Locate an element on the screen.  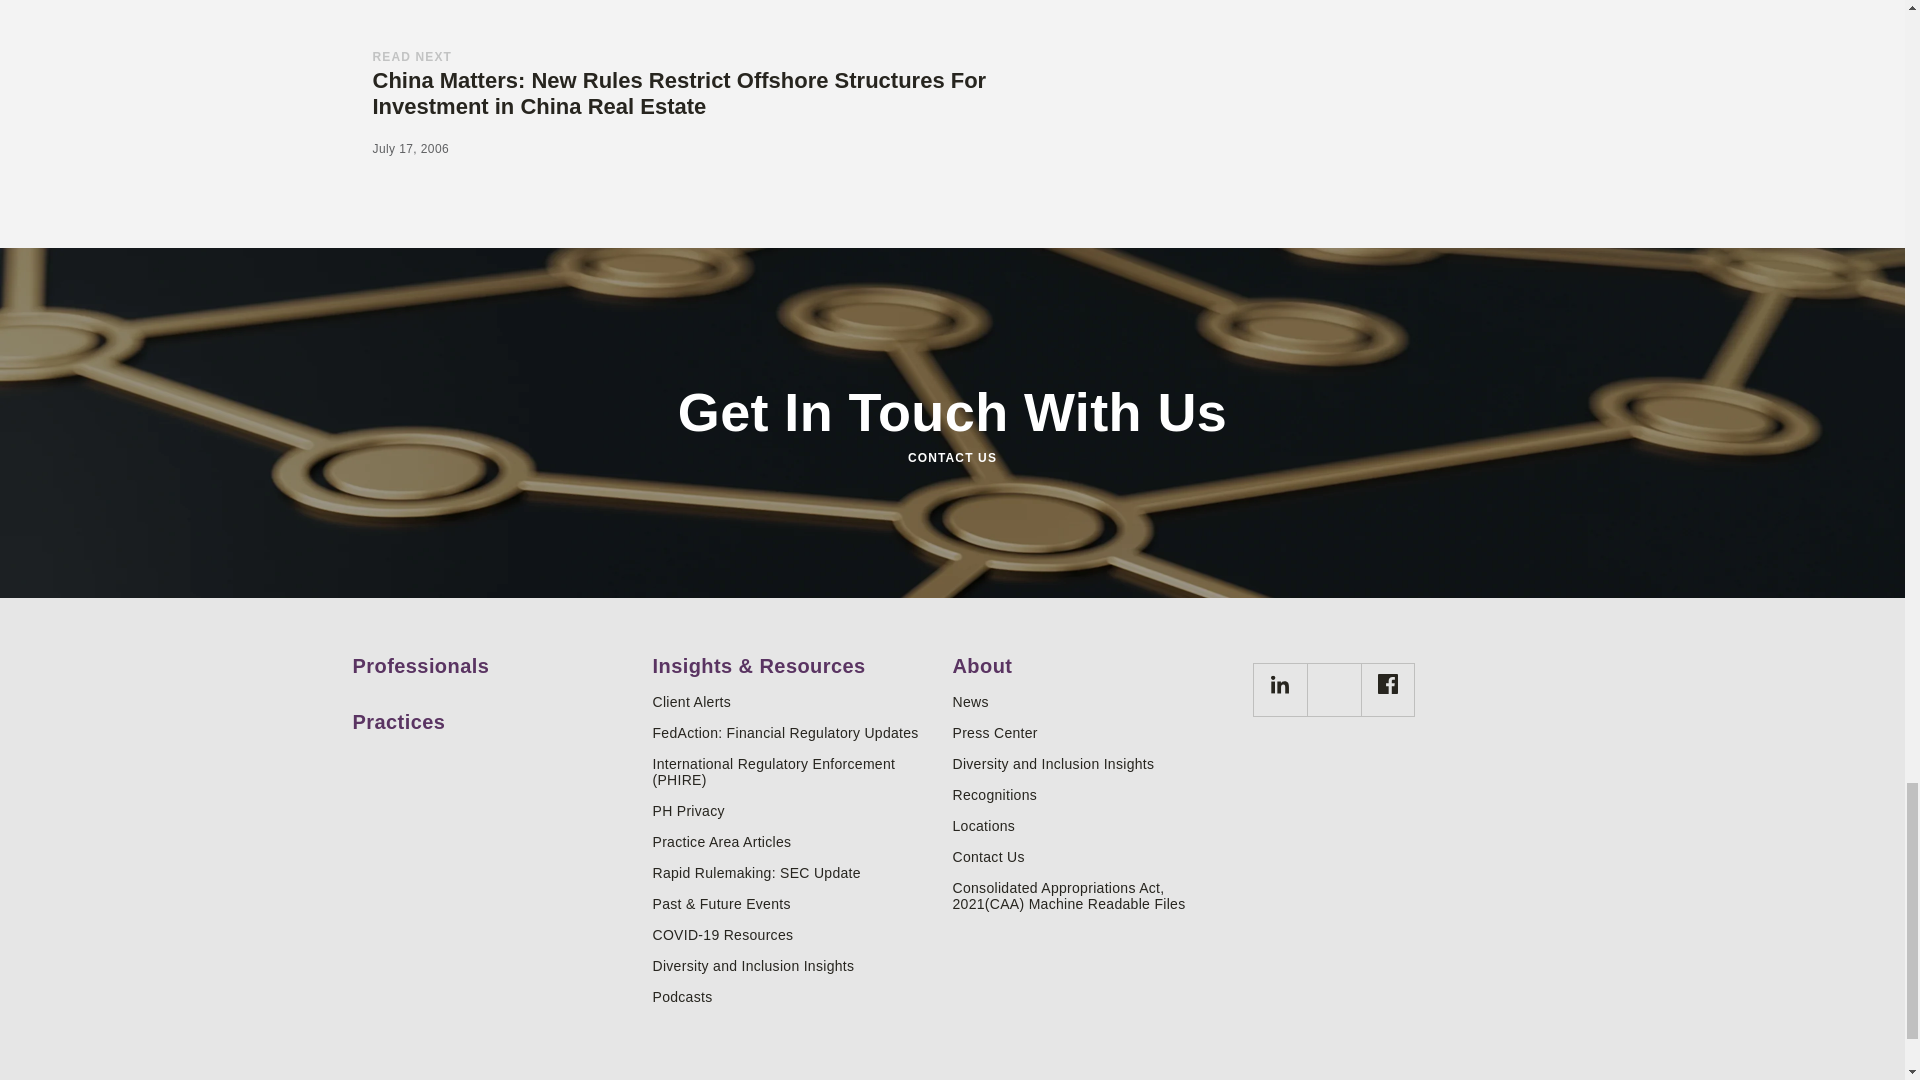
Practice Area Articles is located at coordinates (794, 841).